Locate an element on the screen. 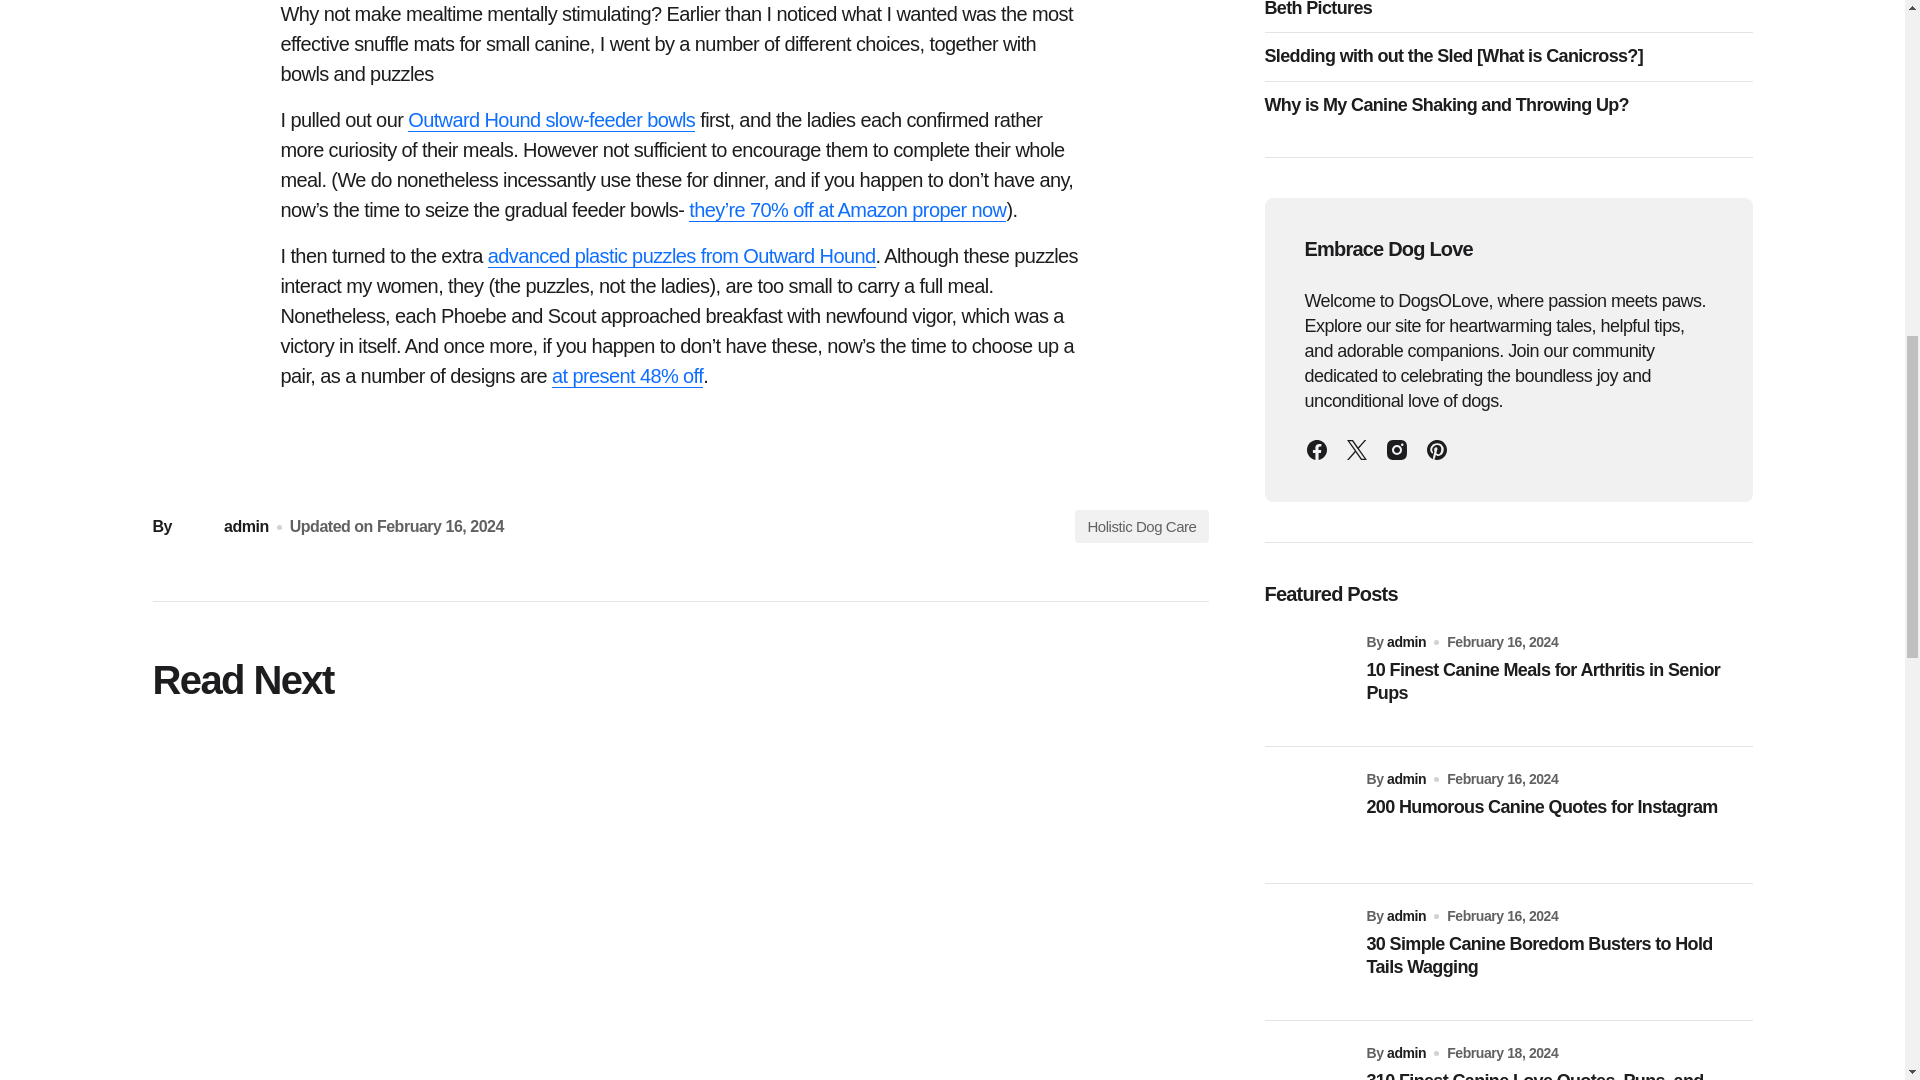 The height and width of the screenshot is (1080, 1920). Twitter is located at coordinates (1356, 449).